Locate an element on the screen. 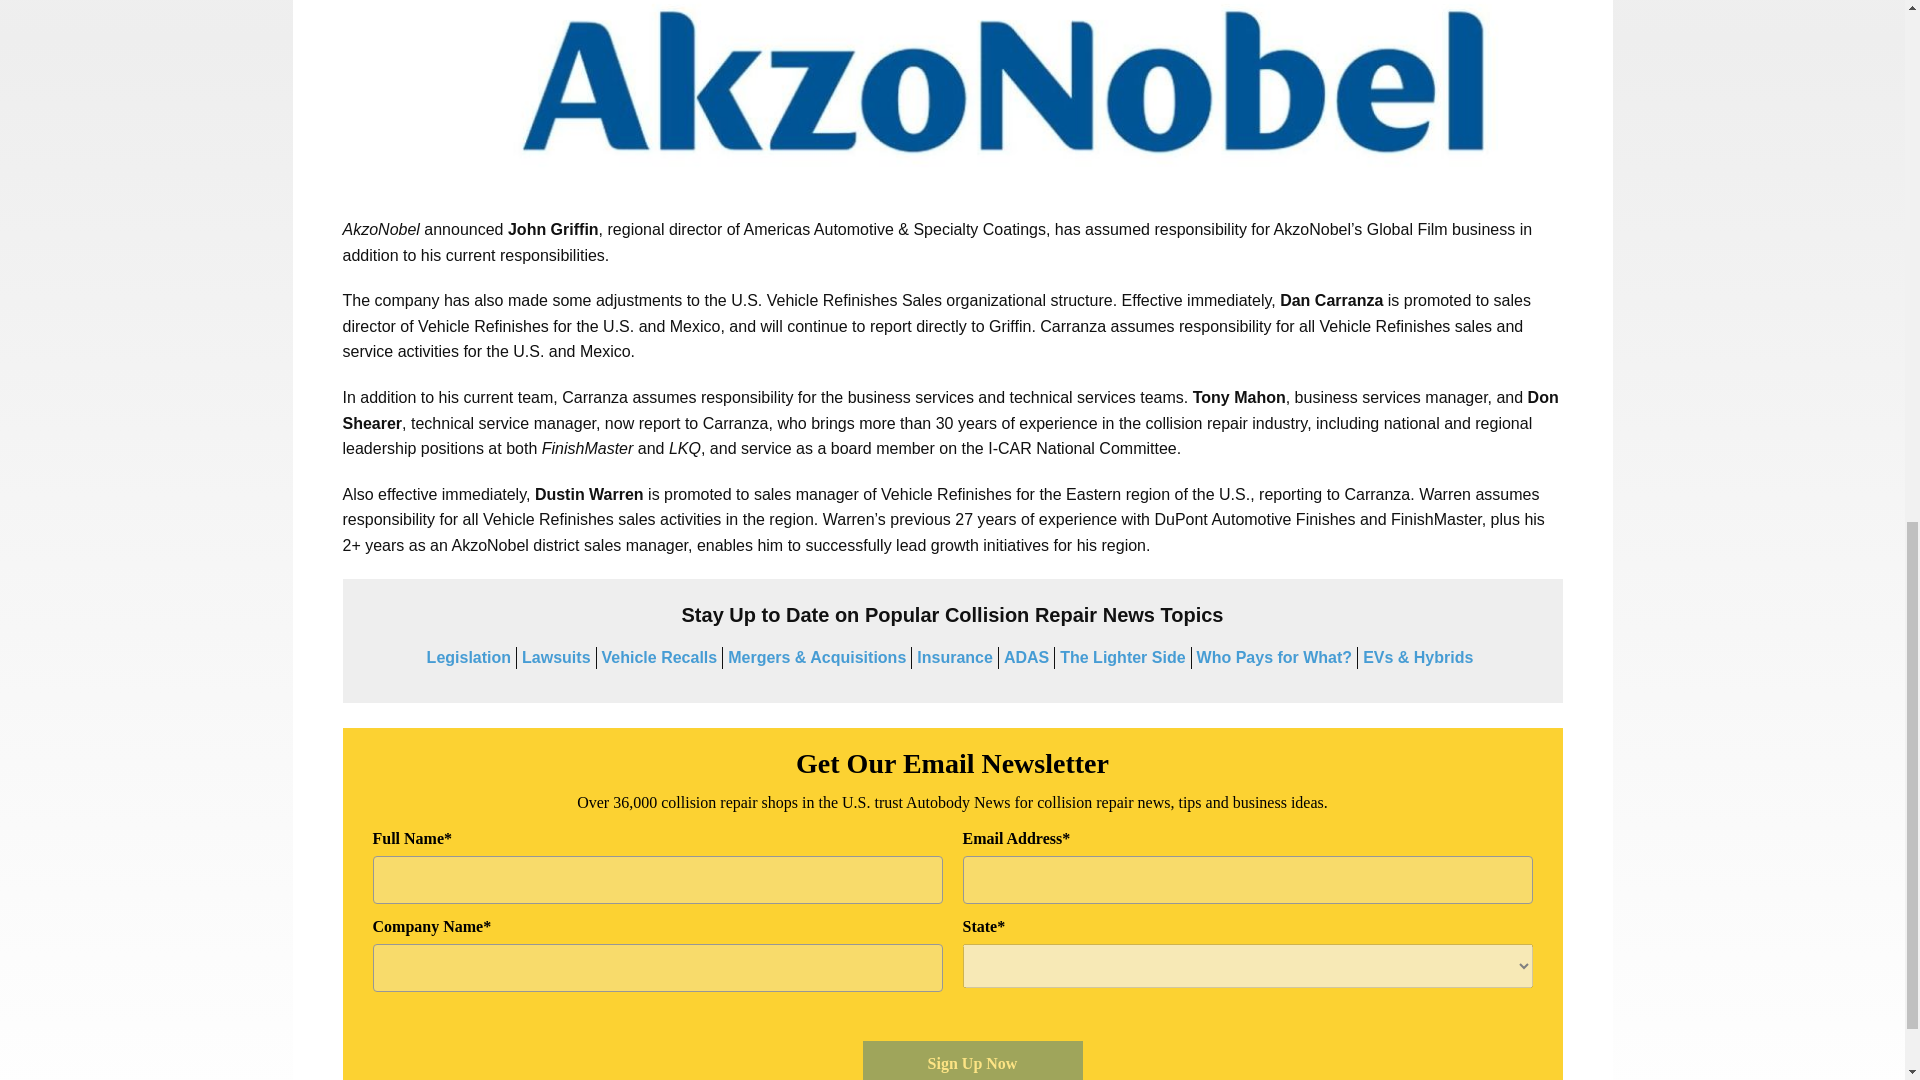 The height and width of the screenshot is (1080, 1920). Lawsuits is located at coordinates (556, 658).